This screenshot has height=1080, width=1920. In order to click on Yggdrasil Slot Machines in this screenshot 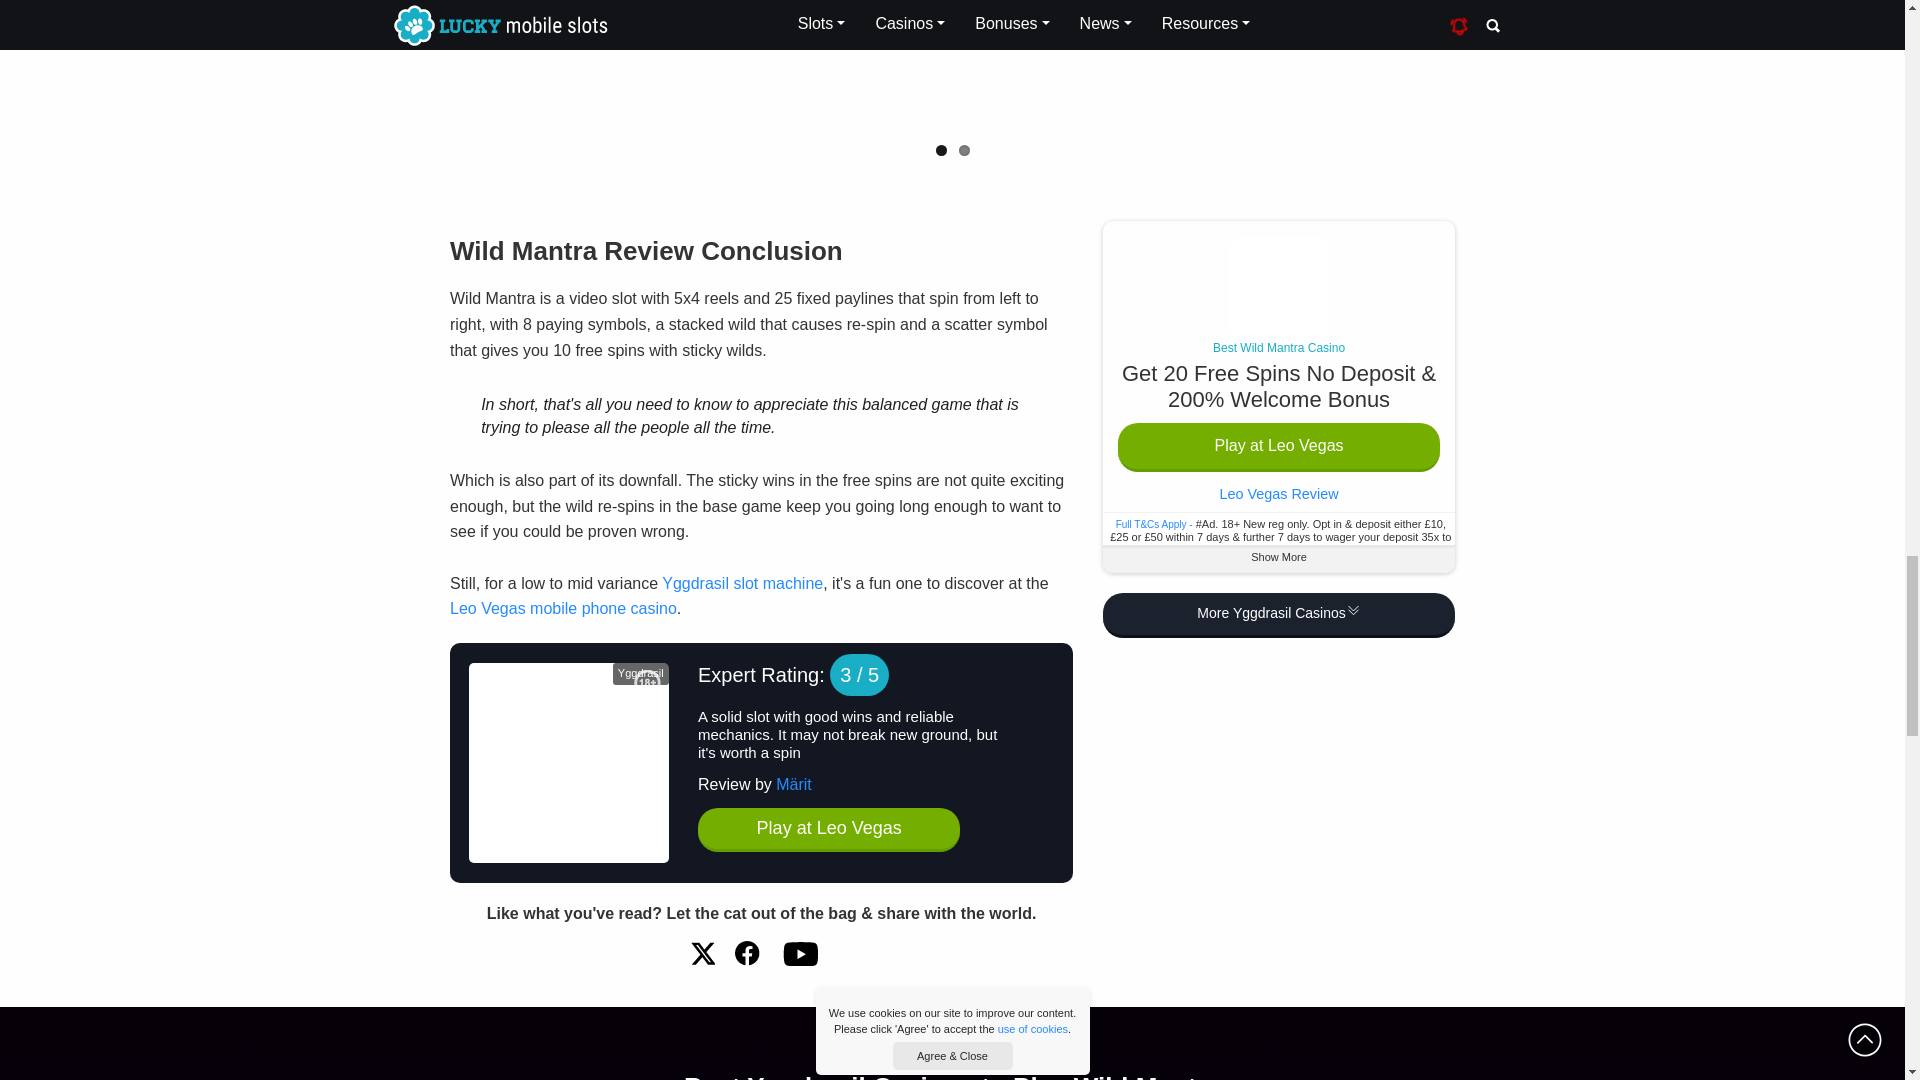, I will do `click(742, 582)`.